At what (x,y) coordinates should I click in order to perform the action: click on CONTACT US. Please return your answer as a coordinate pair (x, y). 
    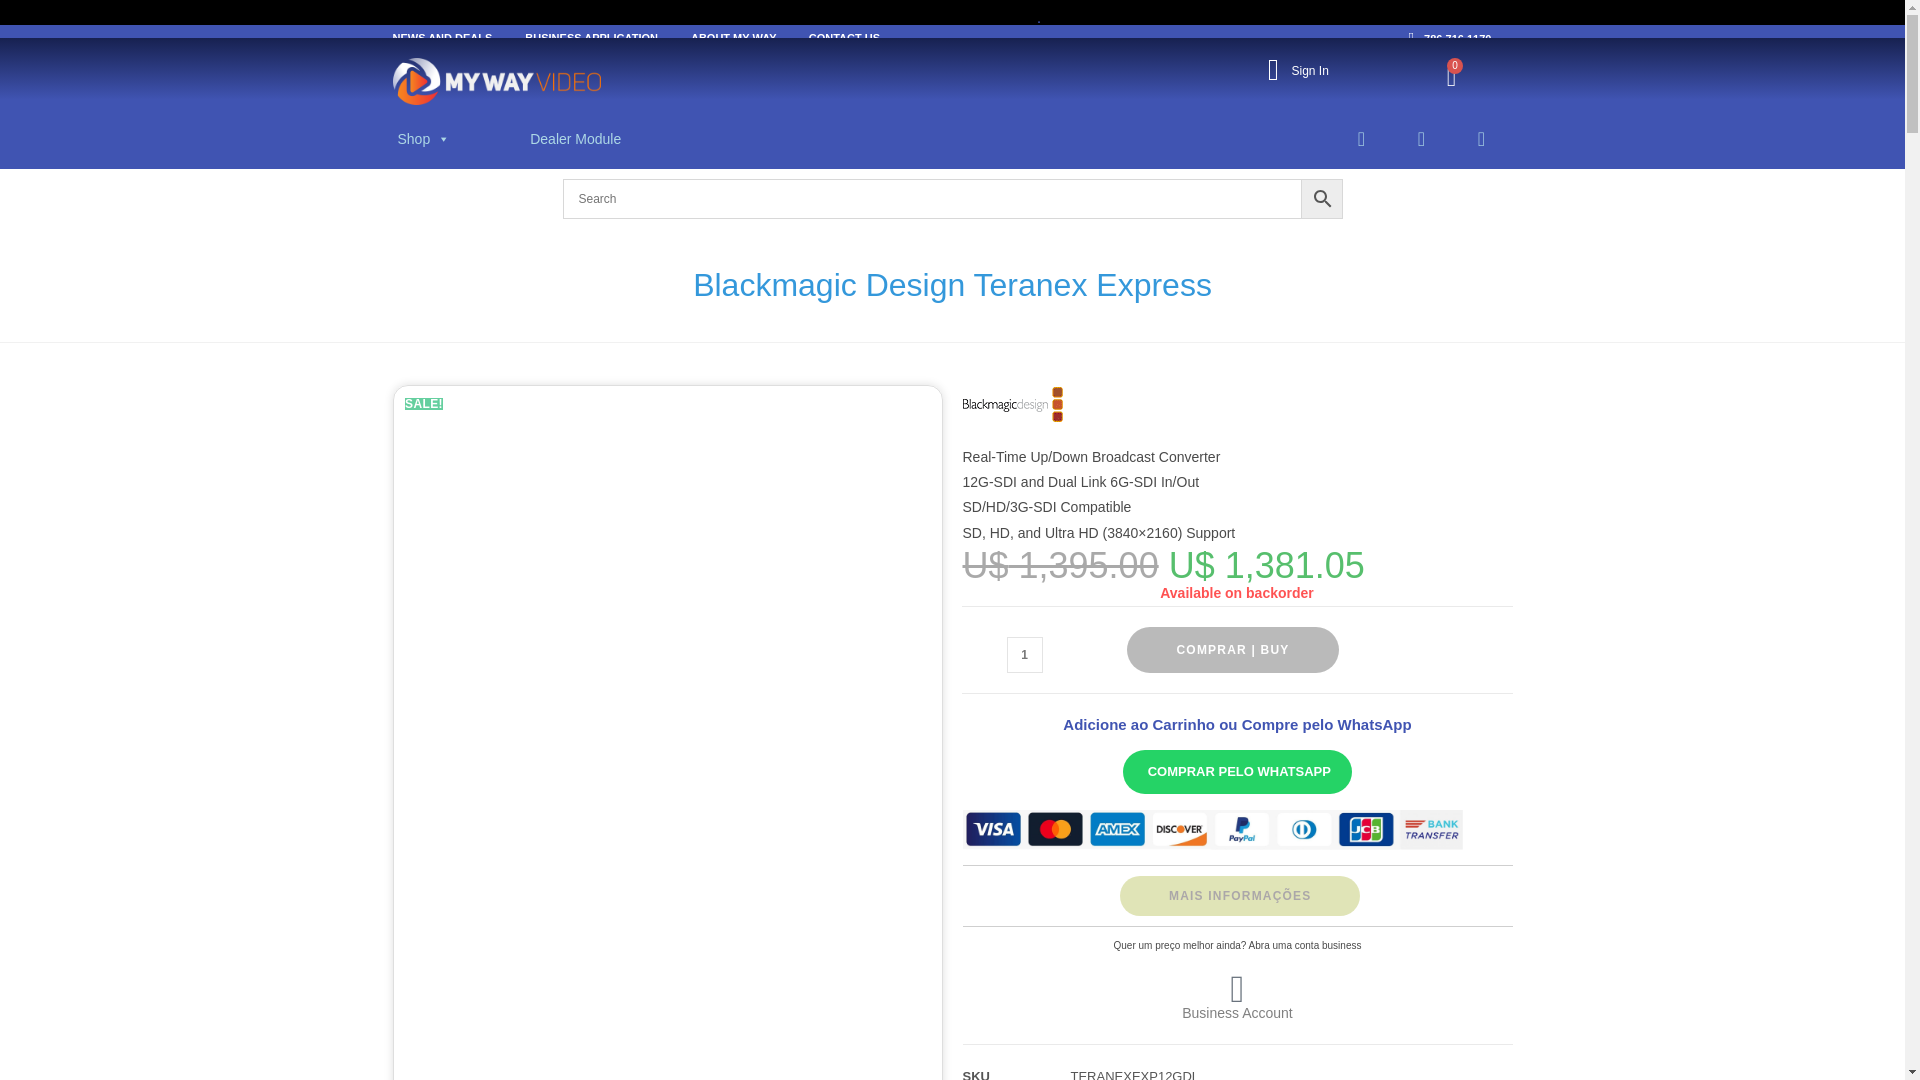
    Looking at the image, I should click on (844, 37).